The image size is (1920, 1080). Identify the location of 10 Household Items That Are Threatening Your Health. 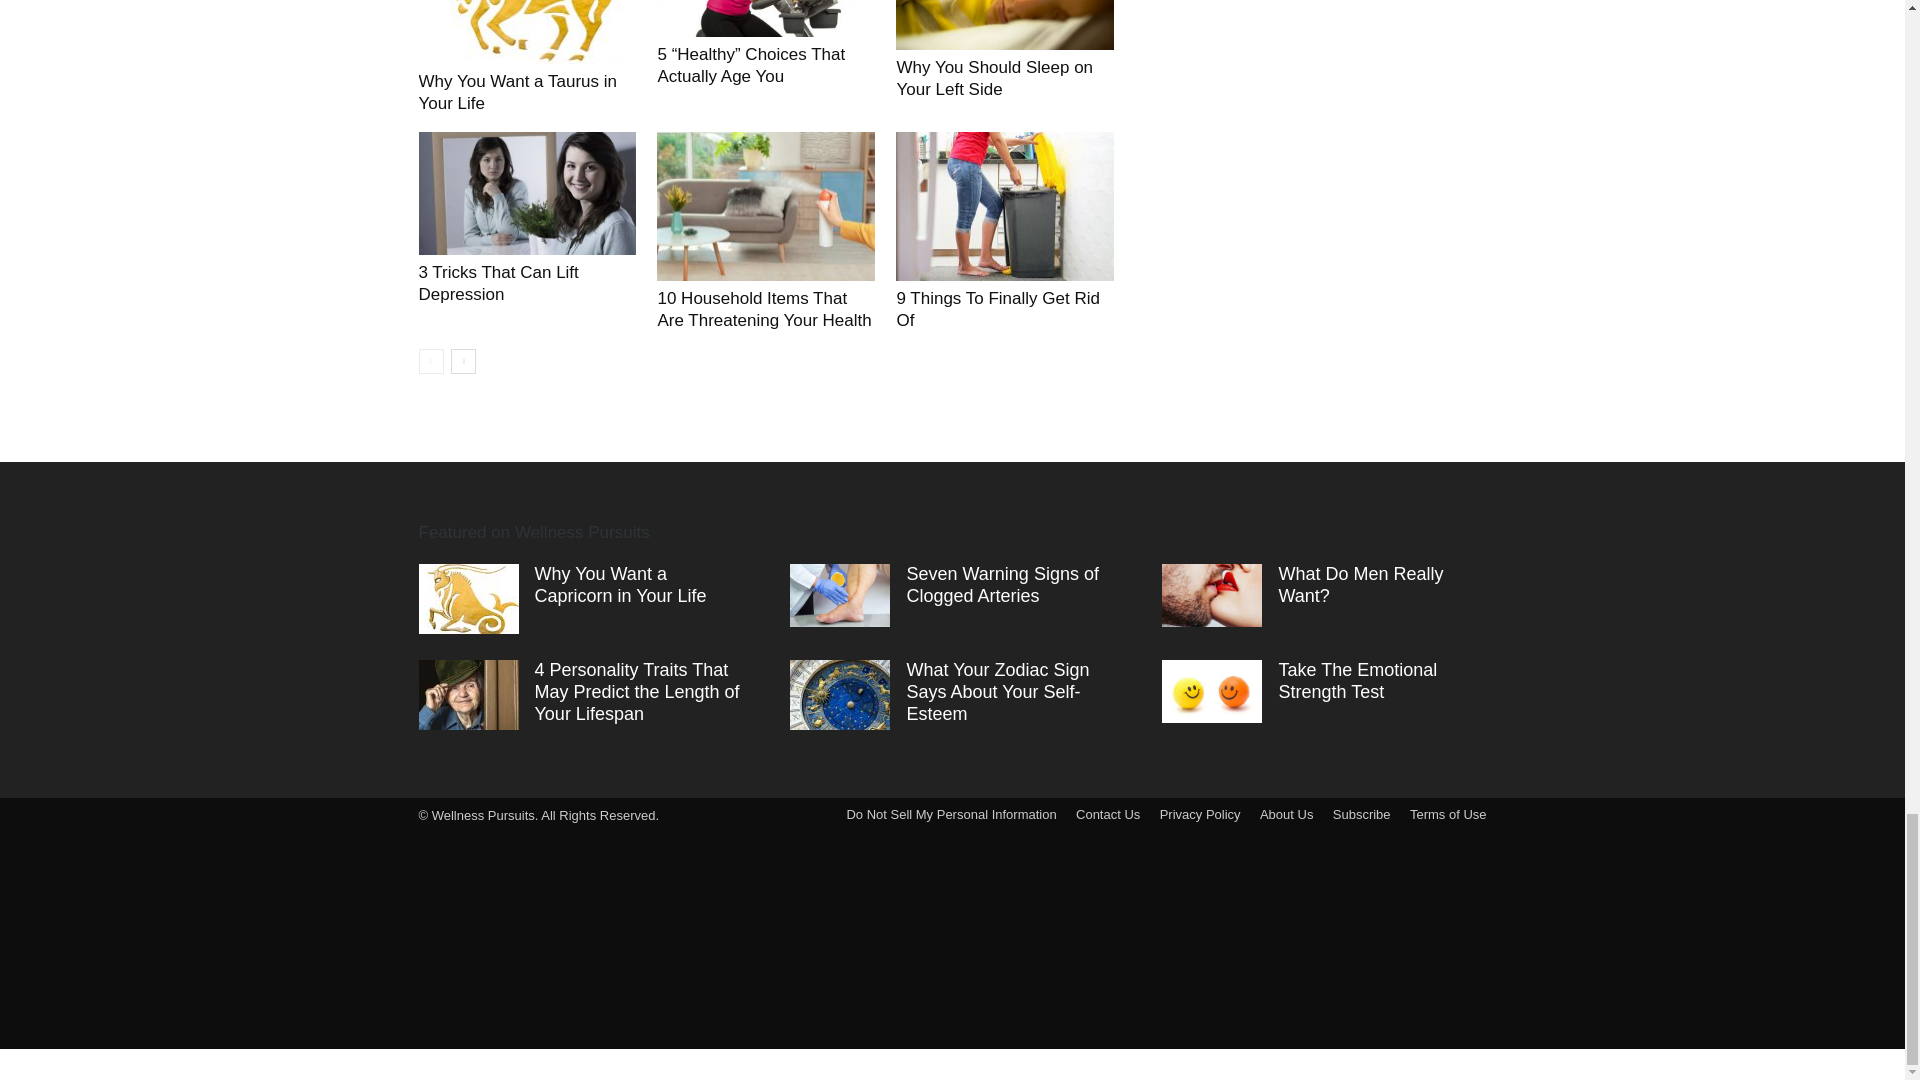
(764, 310).